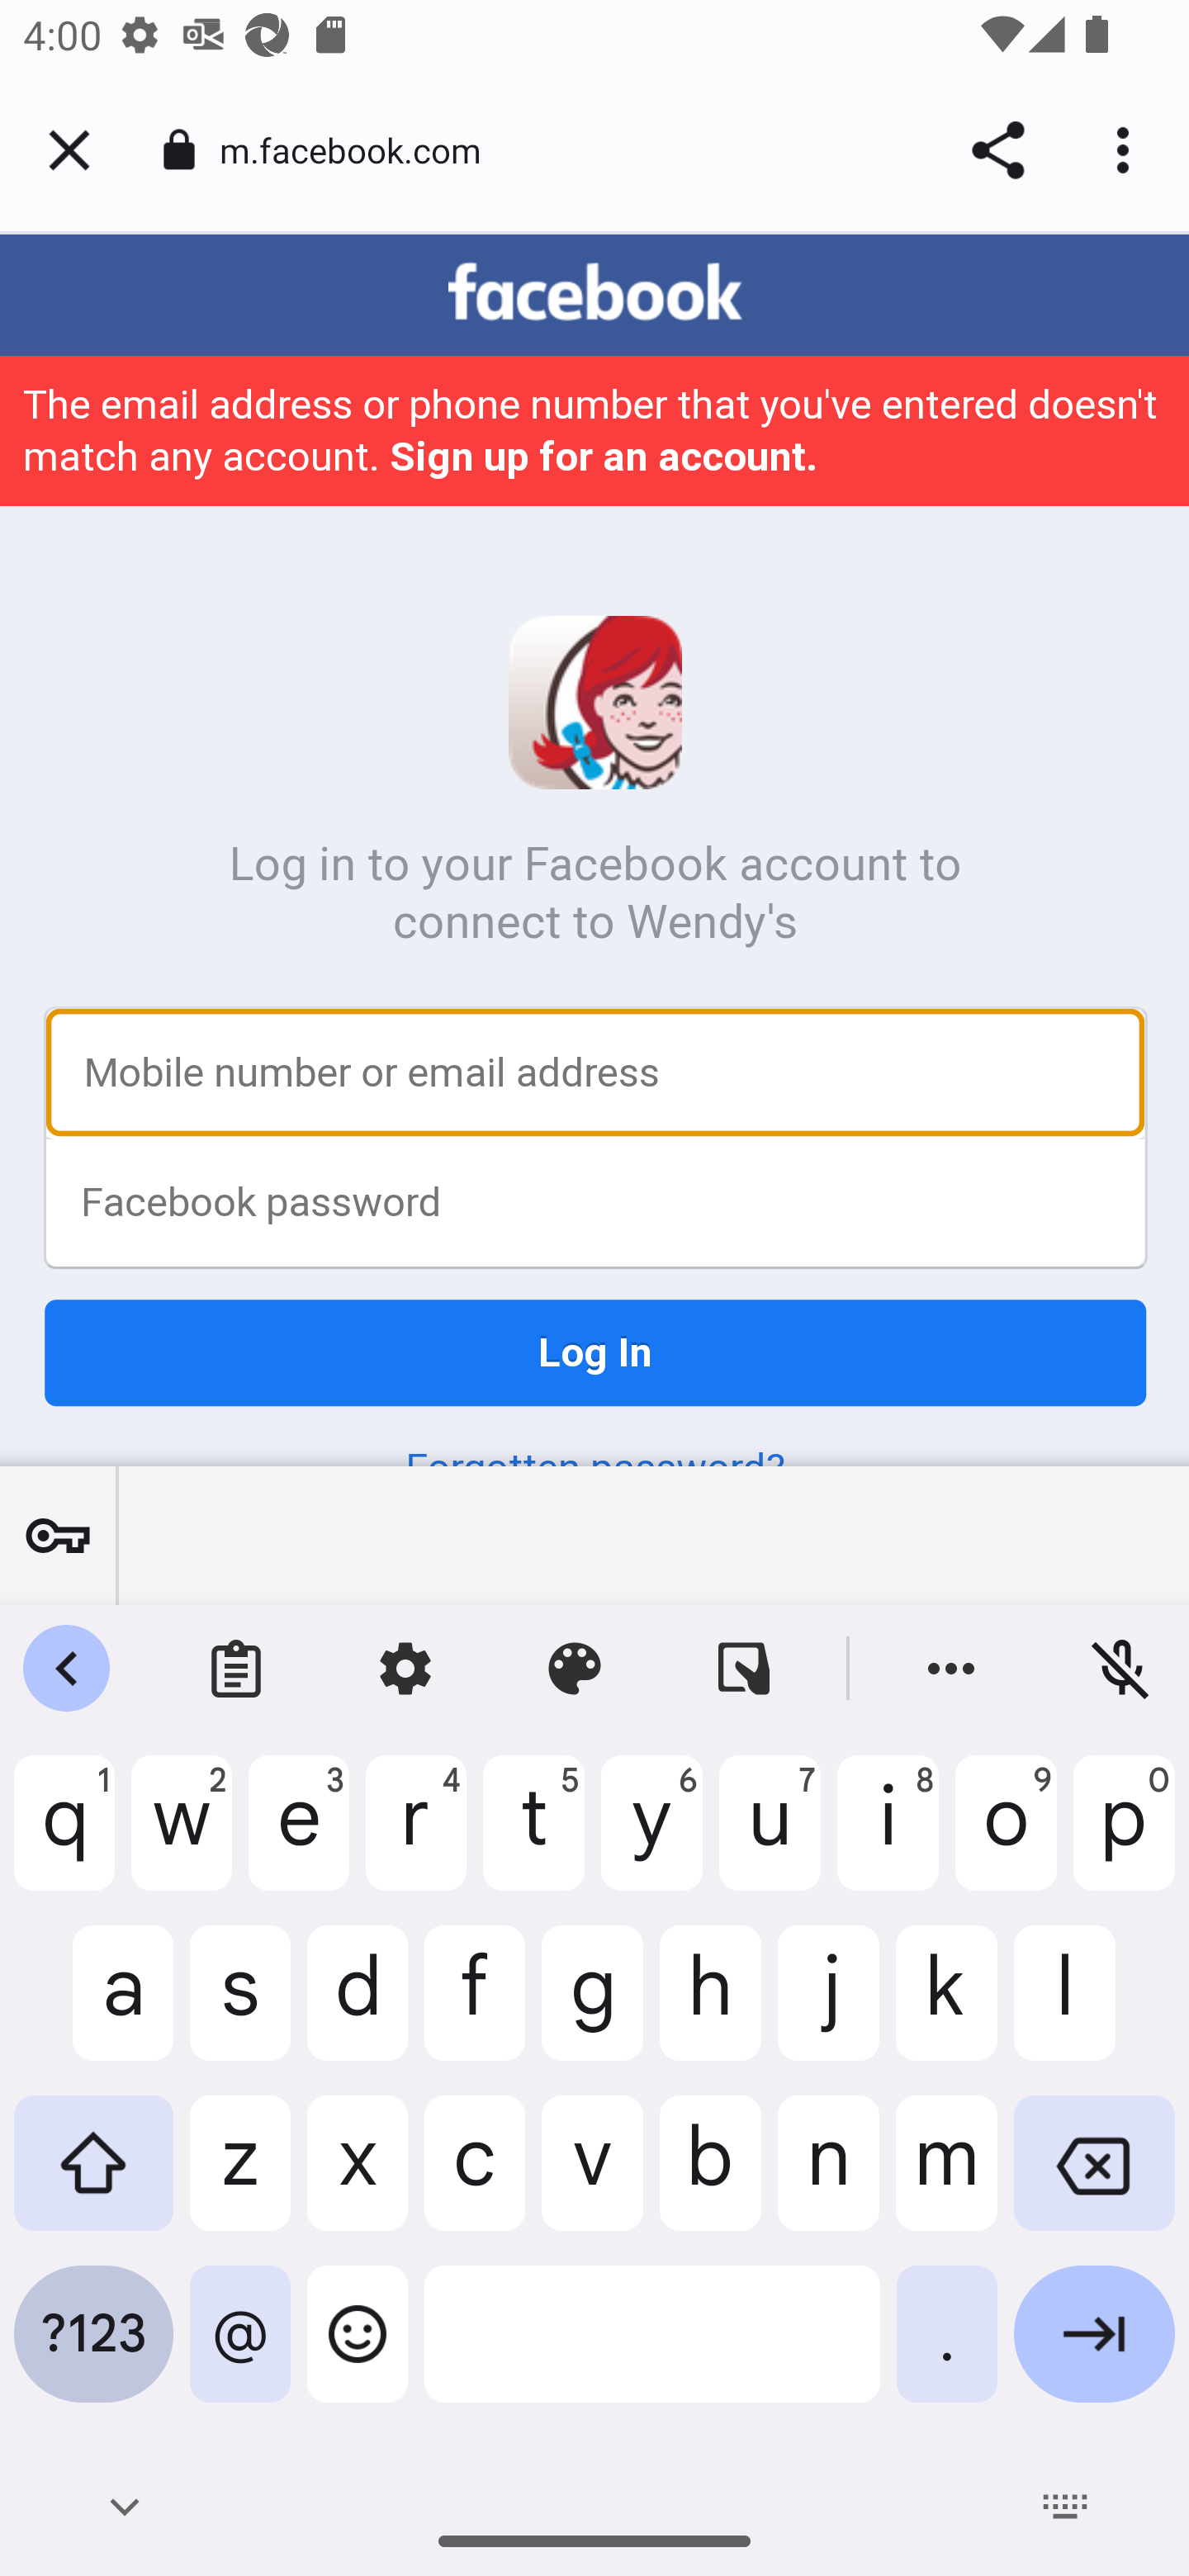 The width and height of the screenshot is (1189, 2576). I want to click on Log In, so click(596, 1354).